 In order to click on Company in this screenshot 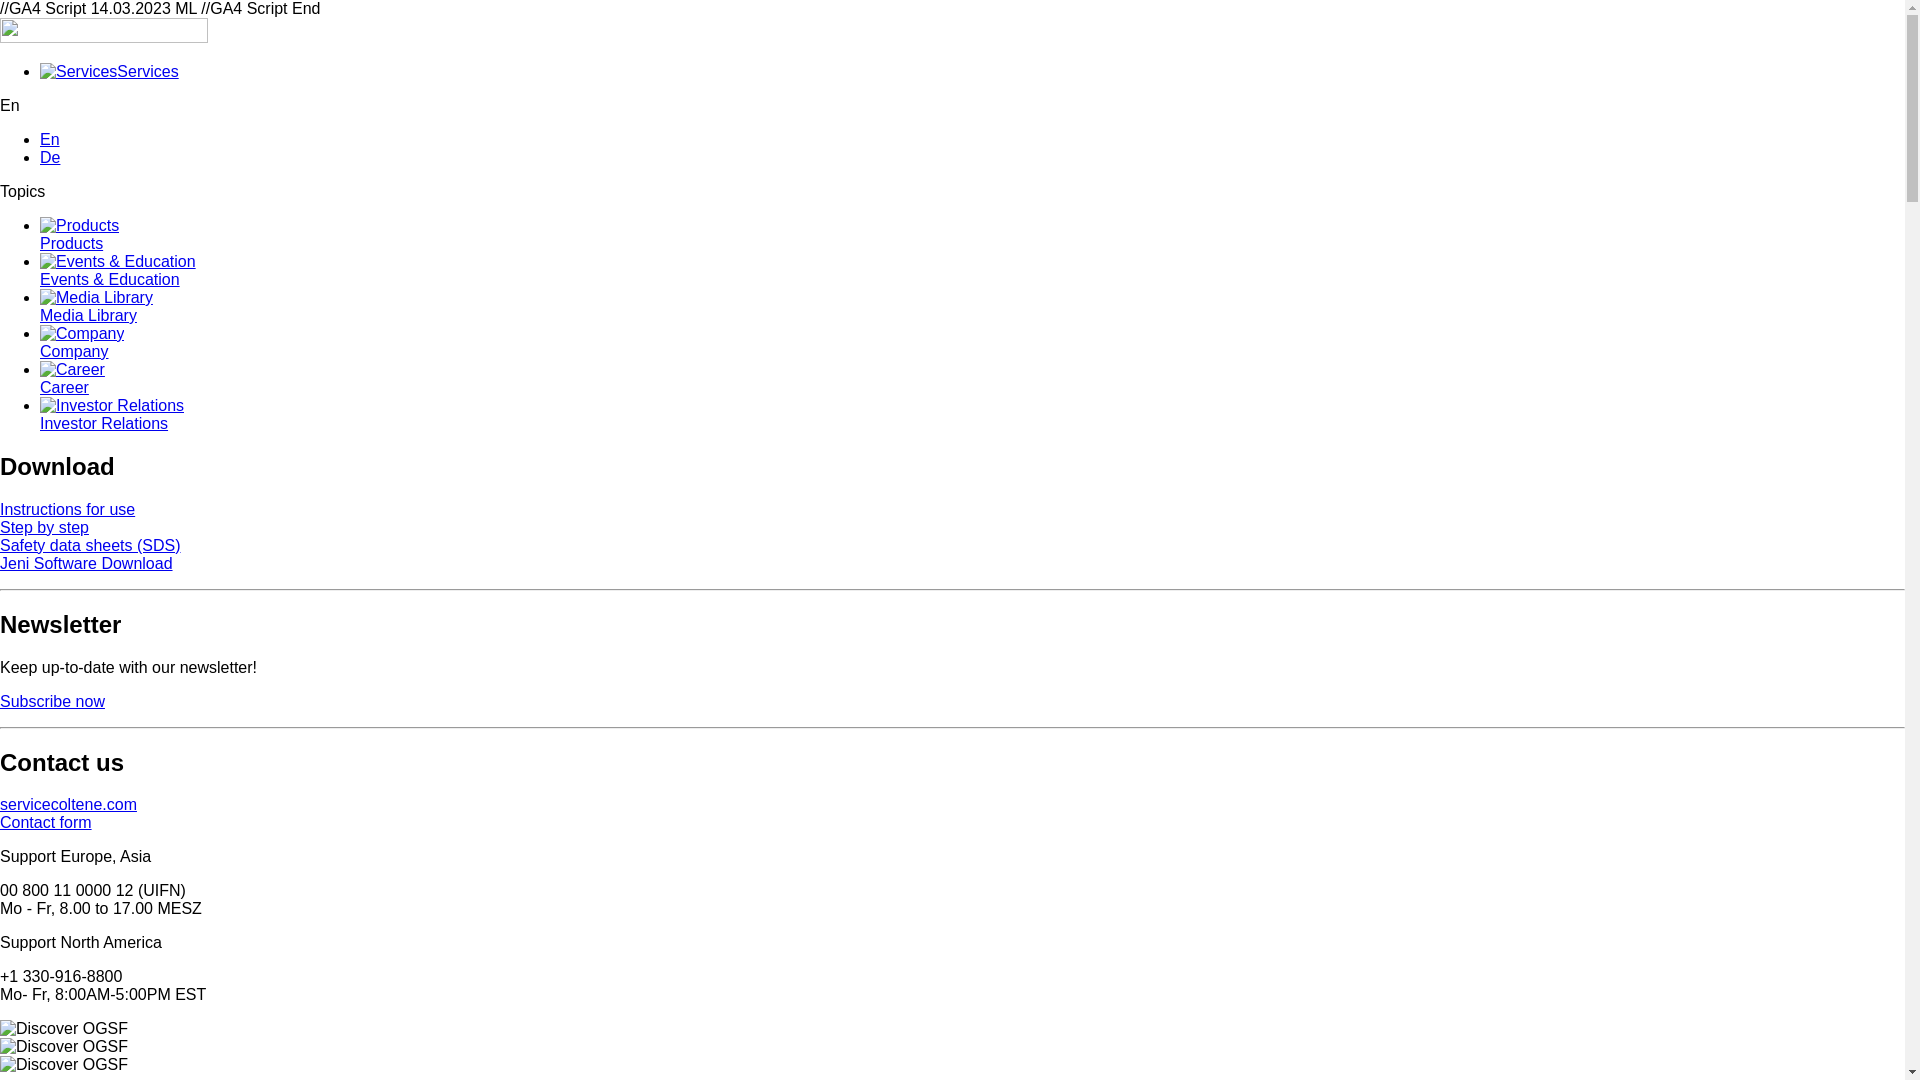, I will do `click(972, 342)`.